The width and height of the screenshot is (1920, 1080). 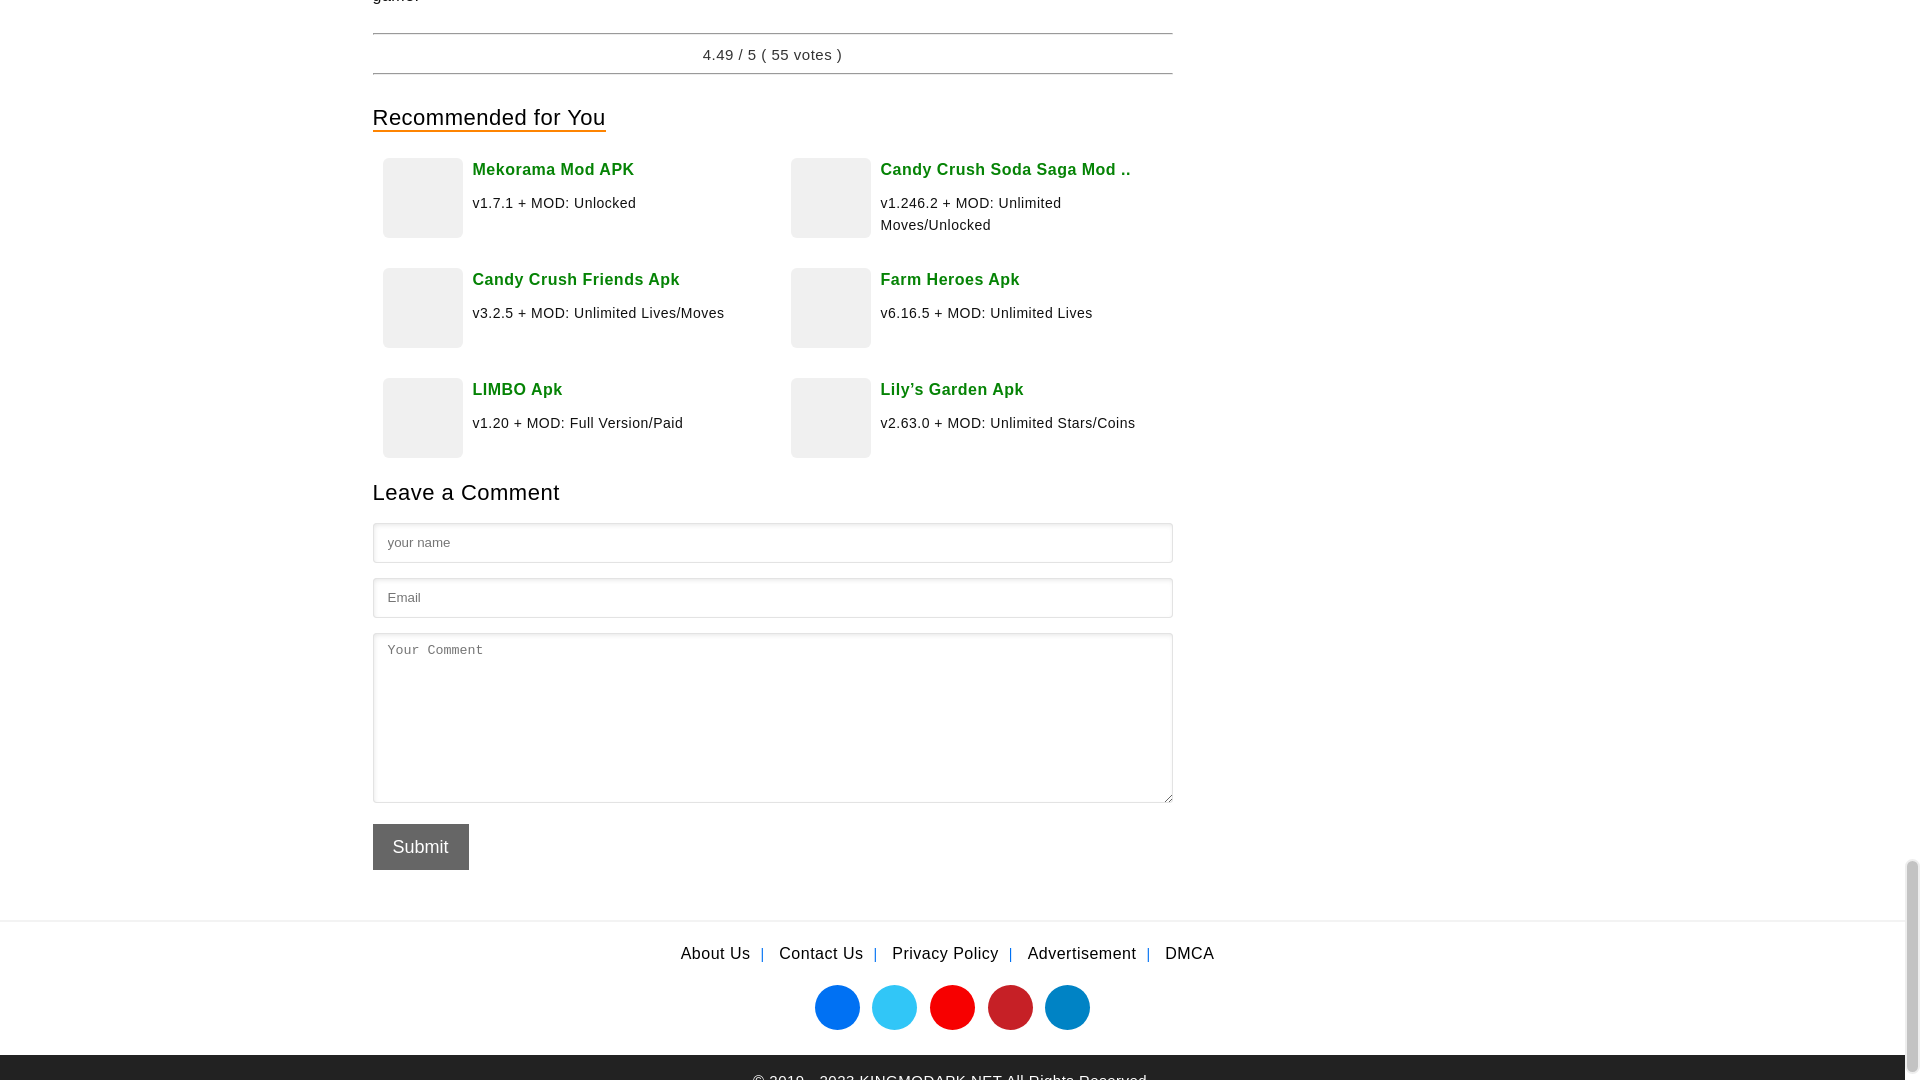 I want to click on Official Telegram Page of KINGMODAPK.NET, so click(x=1067, y=1006).